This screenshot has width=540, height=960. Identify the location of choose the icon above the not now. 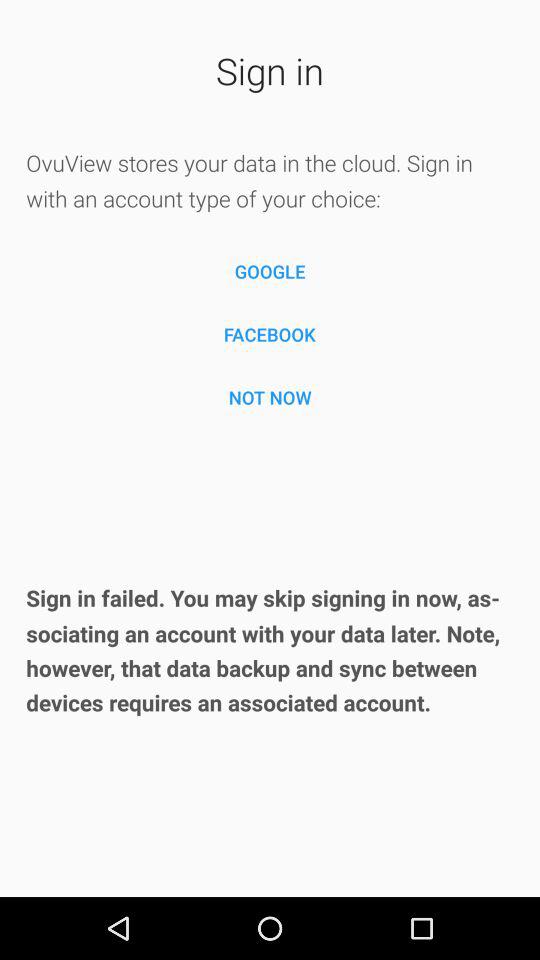
(270, 334).